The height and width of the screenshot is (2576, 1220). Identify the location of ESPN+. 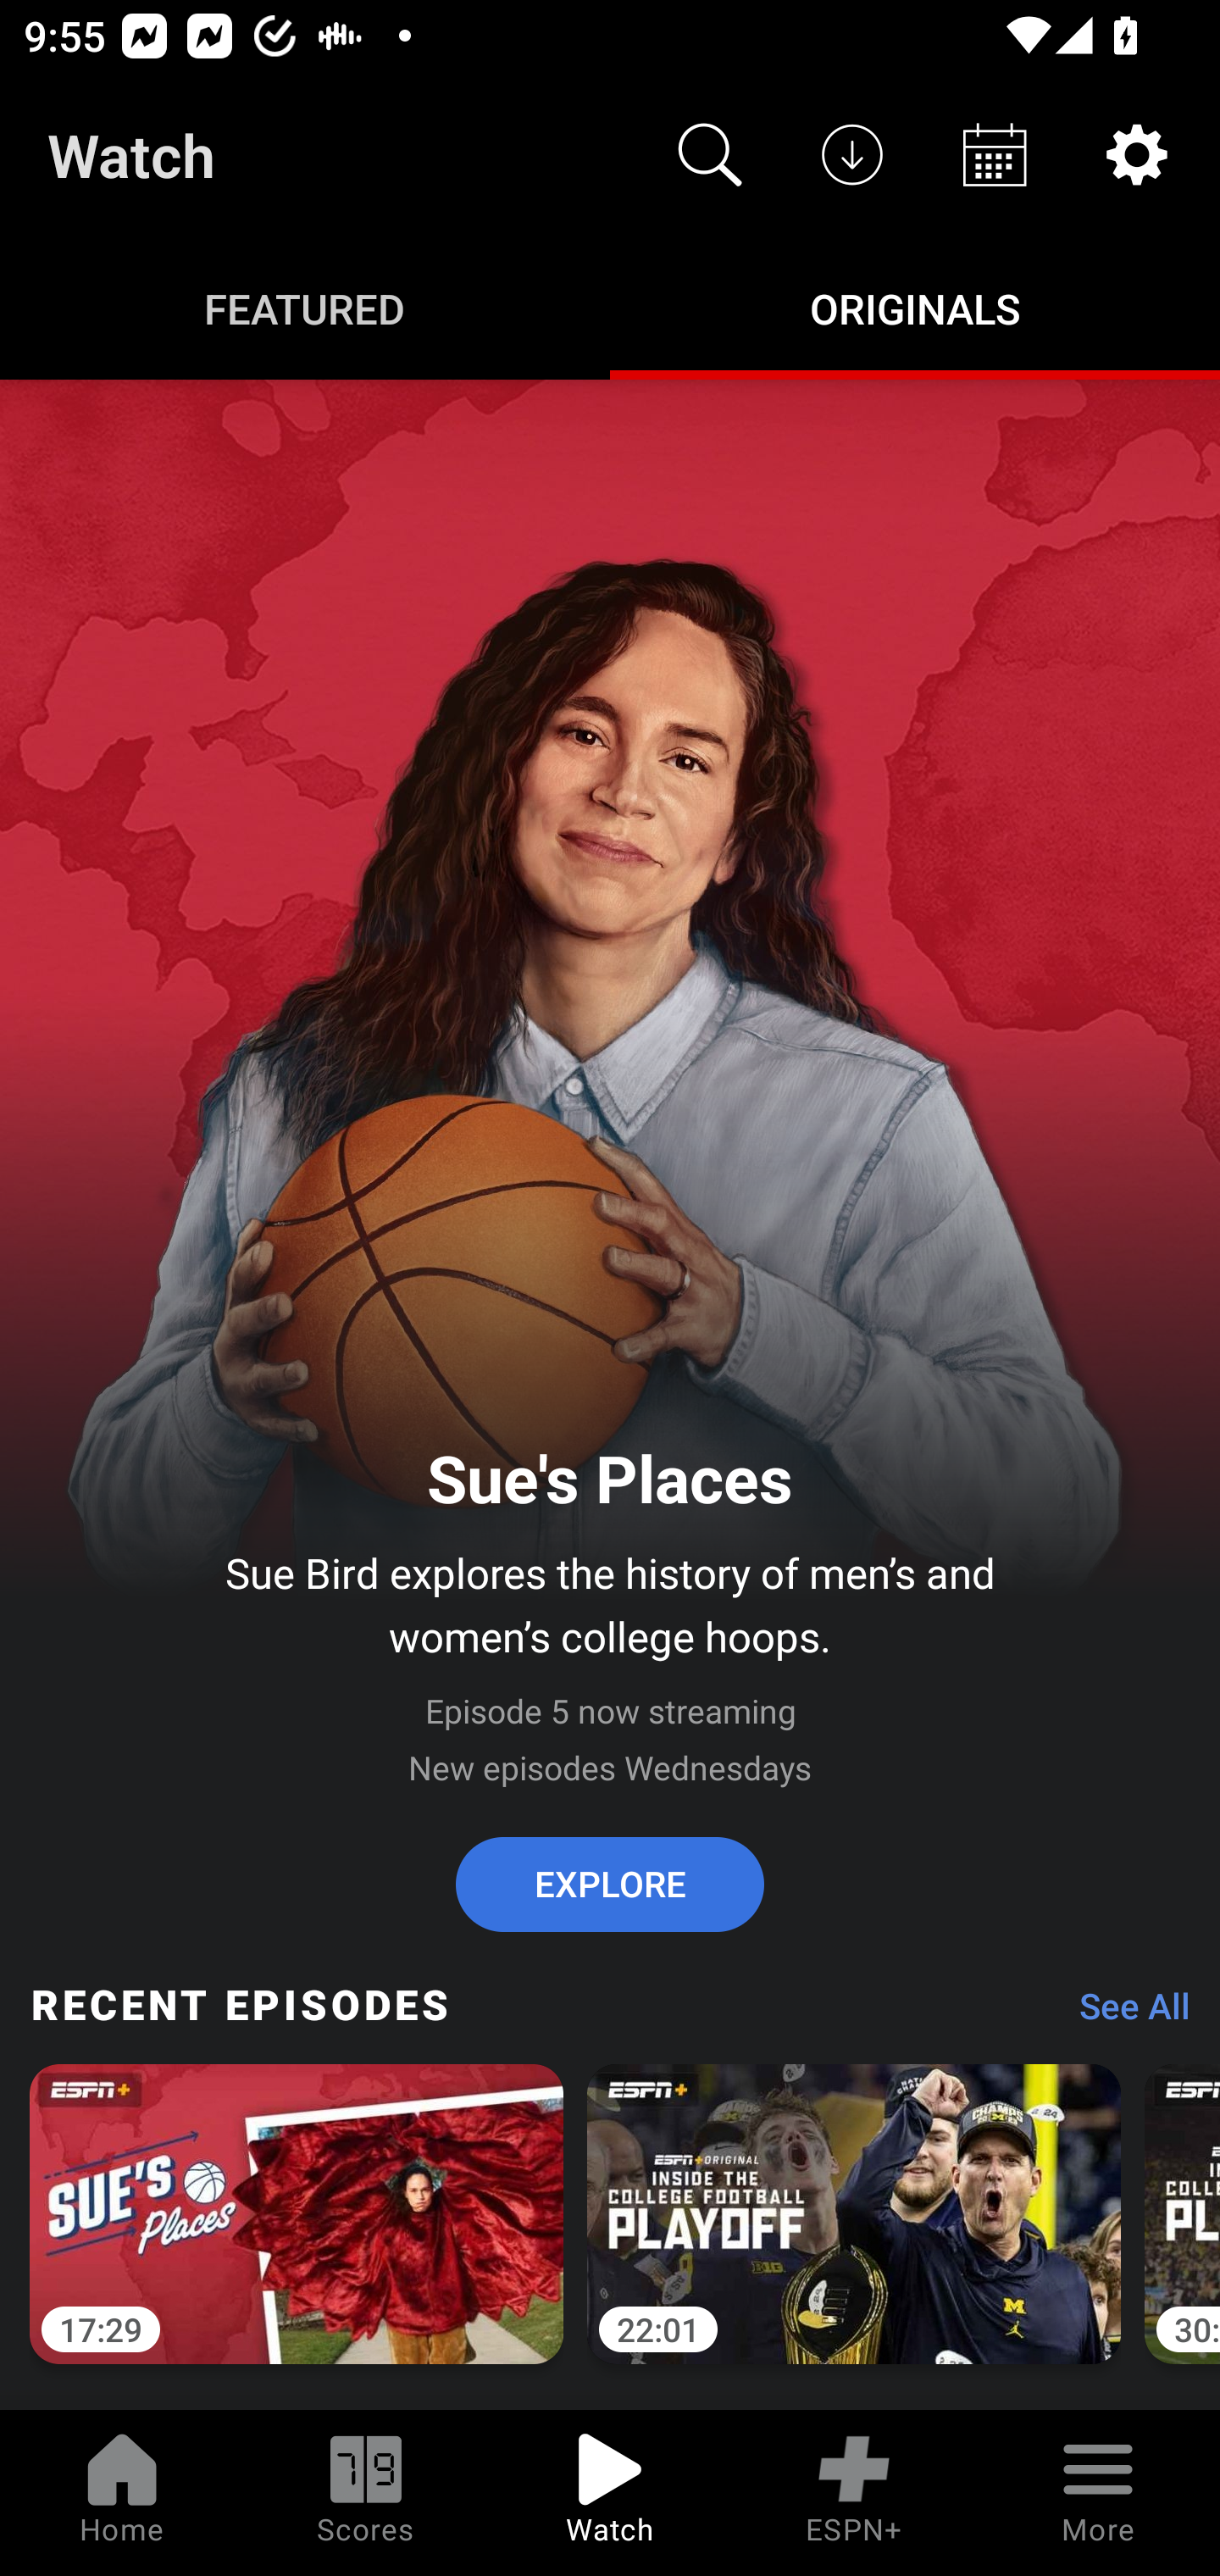
(854, 2493).